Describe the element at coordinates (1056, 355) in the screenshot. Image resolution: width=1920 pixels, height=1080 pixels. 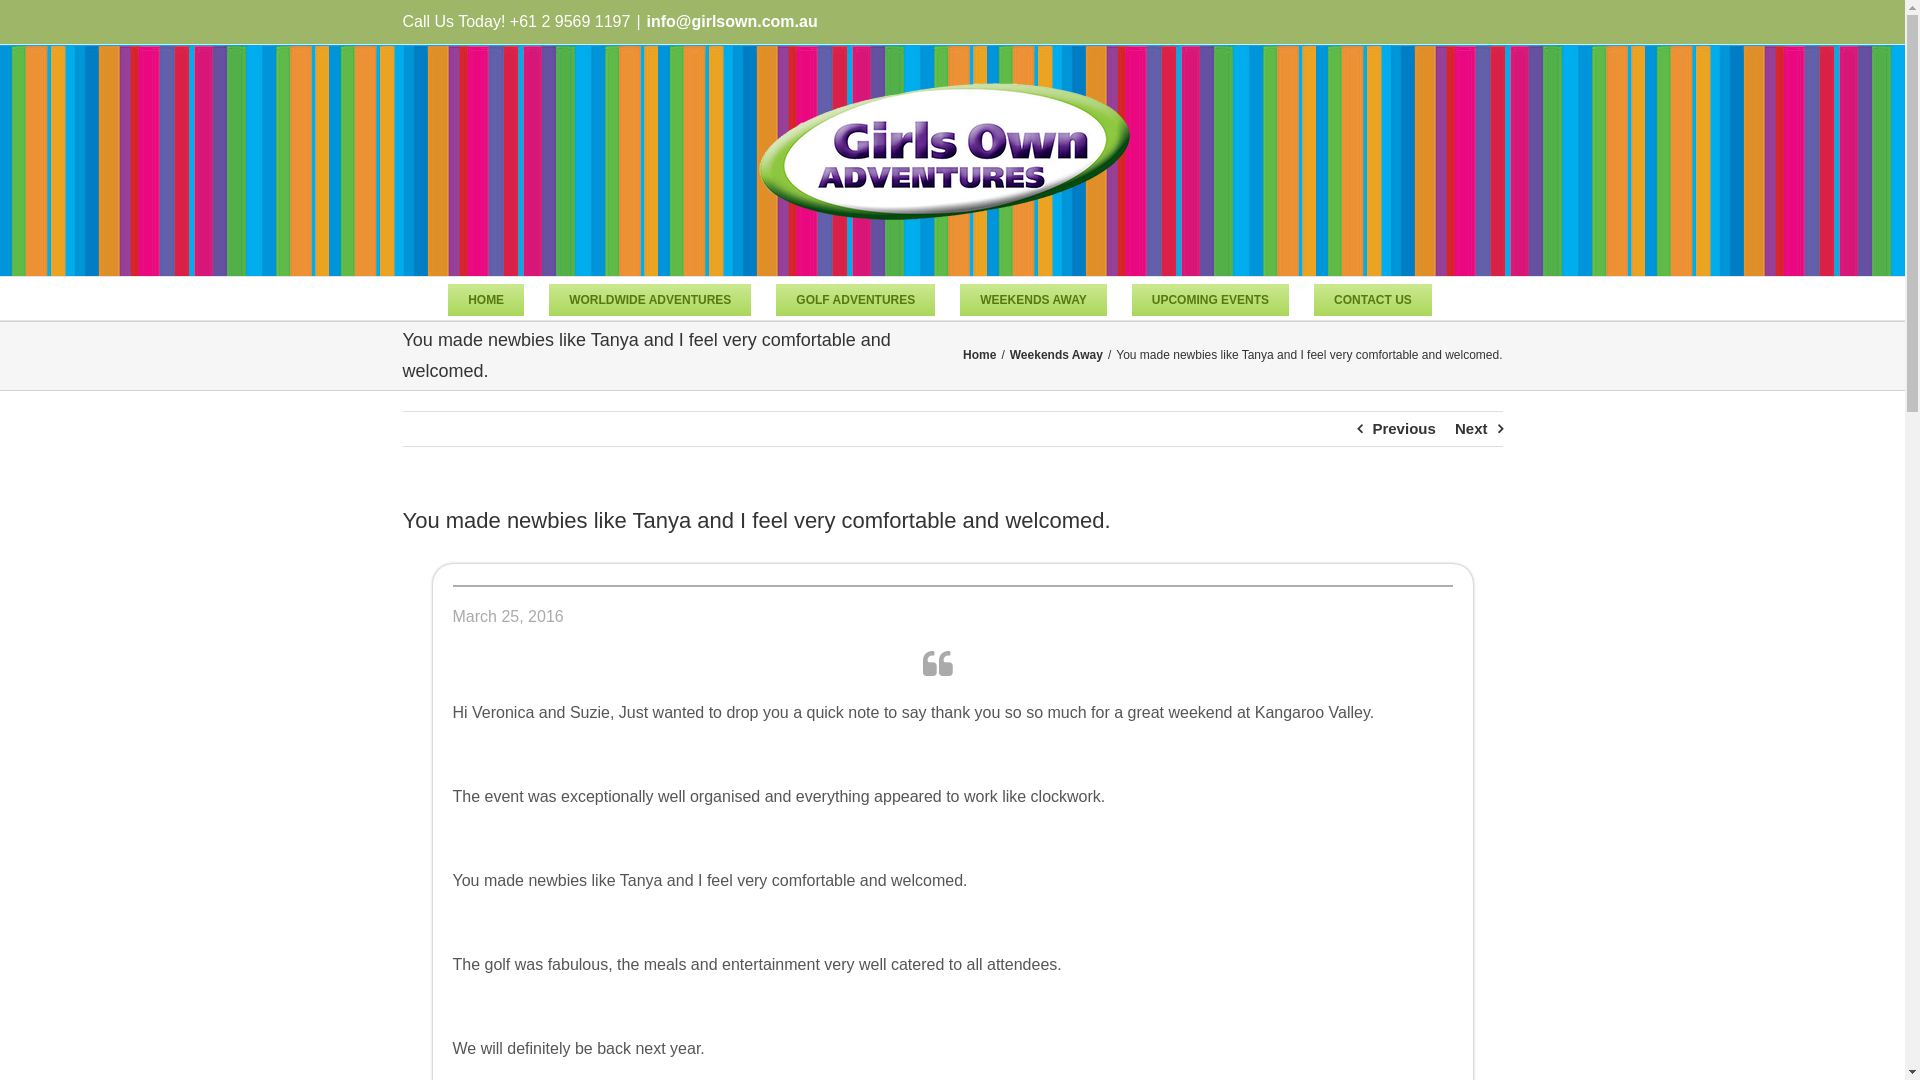
I see `Weekends Away` at that location.